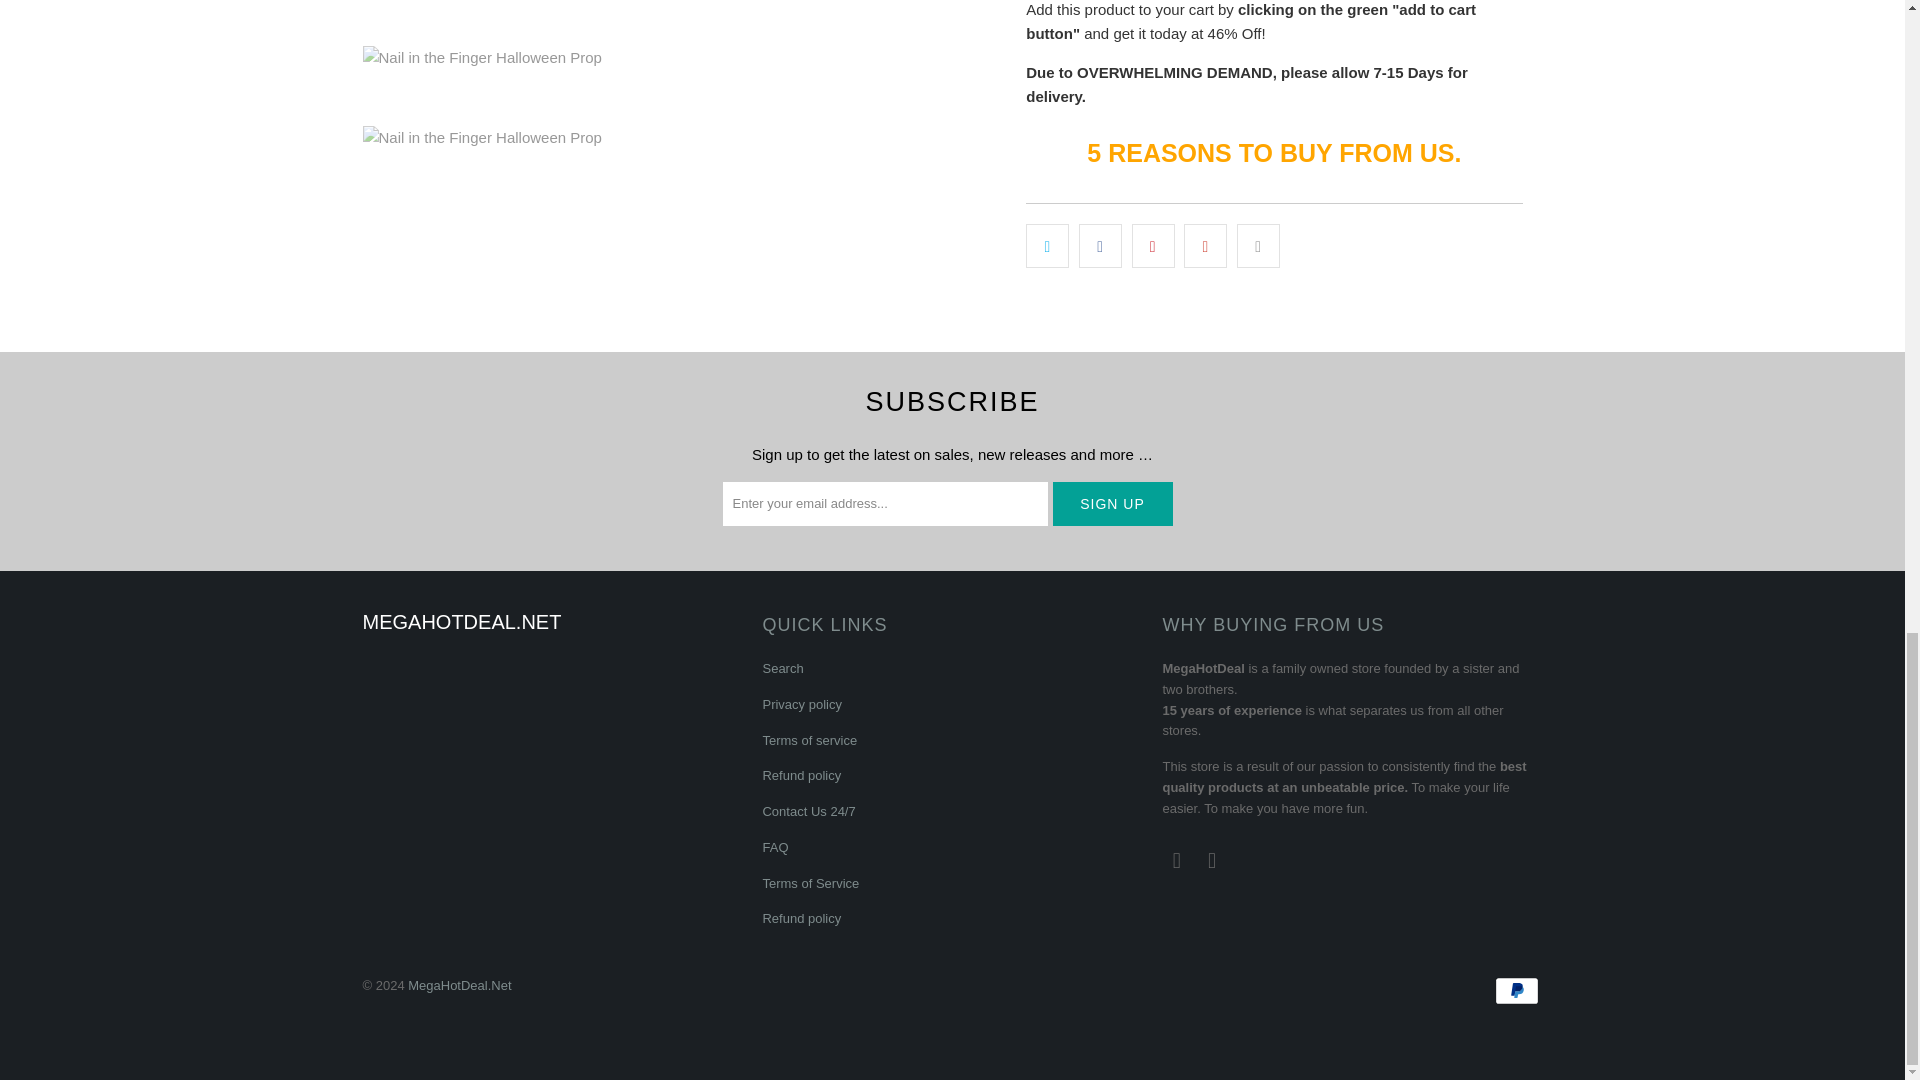  What do you see at coordinates (1176, 860) in the screenshot?
I see `MegaHotDeal.Net  on YouTube` at bounding box center [1176, 860].